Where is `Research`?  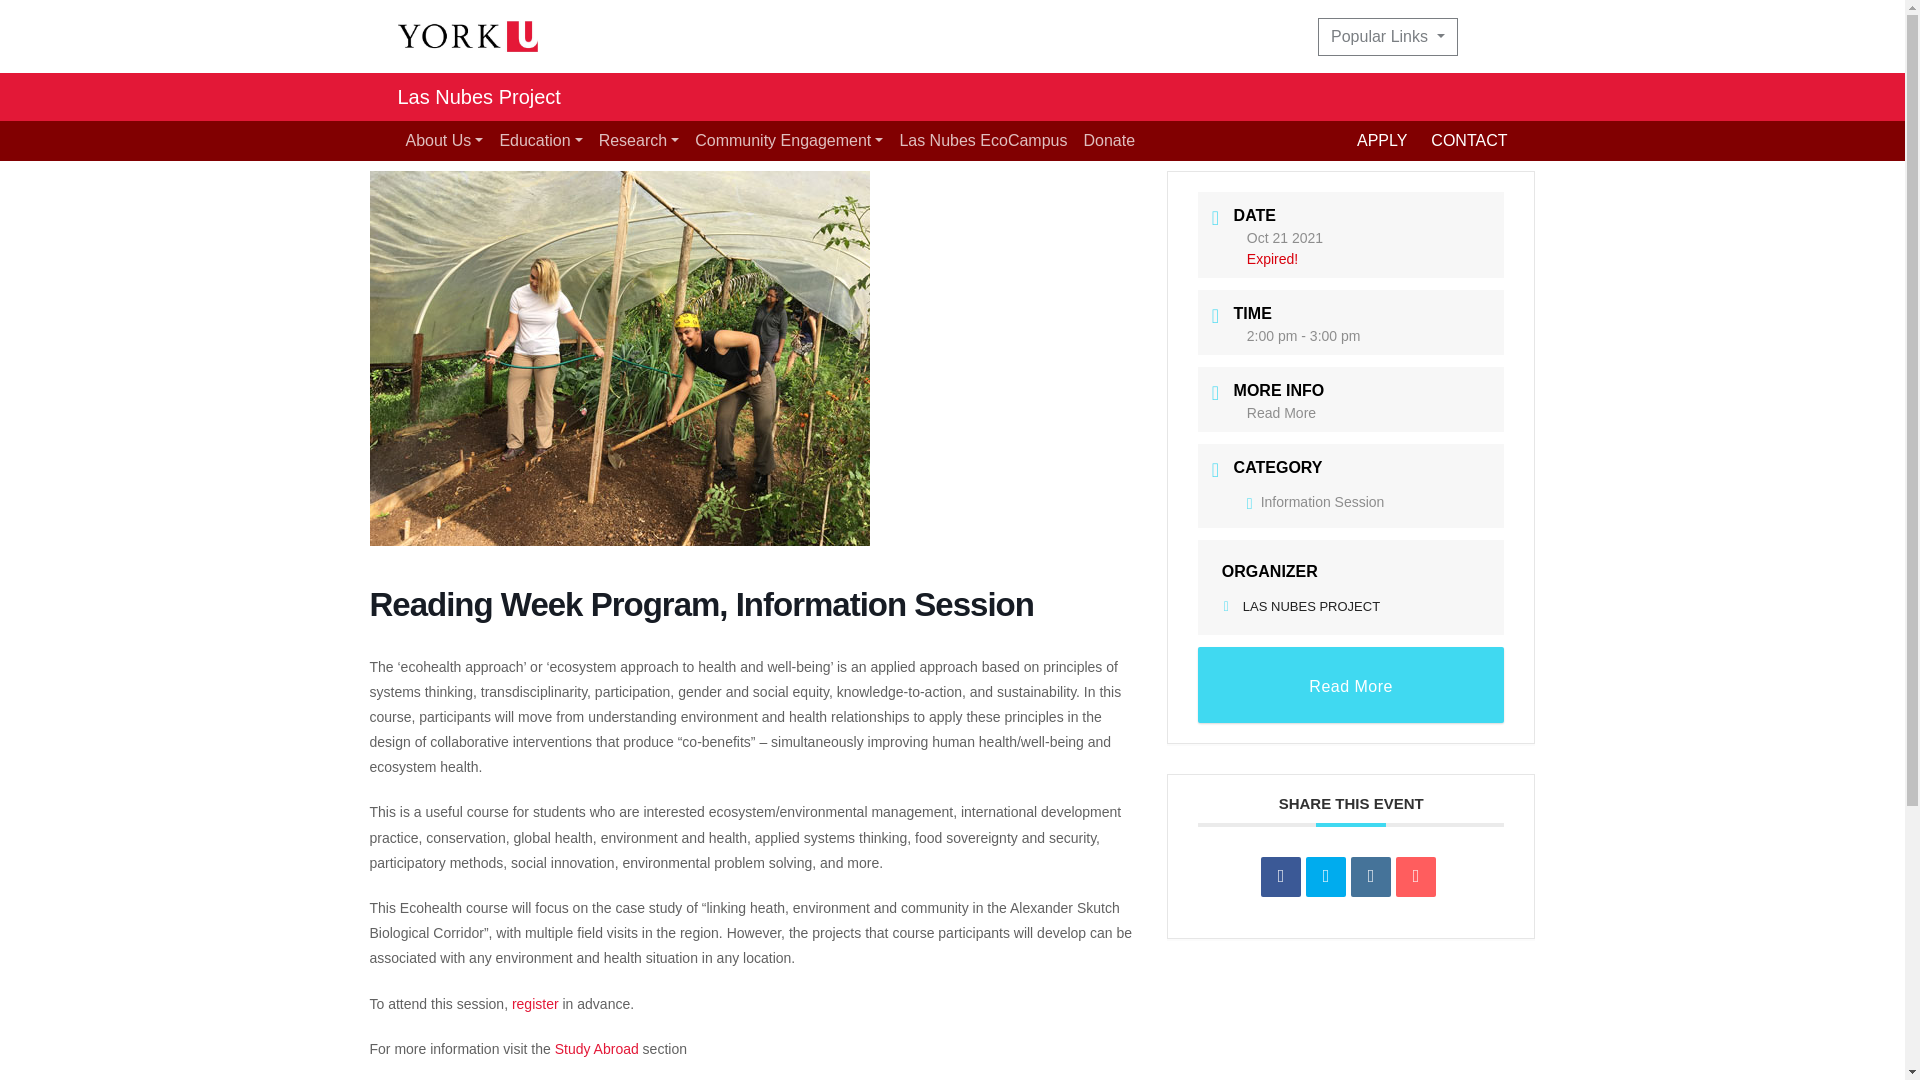
Research is located at coordinates (639, 140).